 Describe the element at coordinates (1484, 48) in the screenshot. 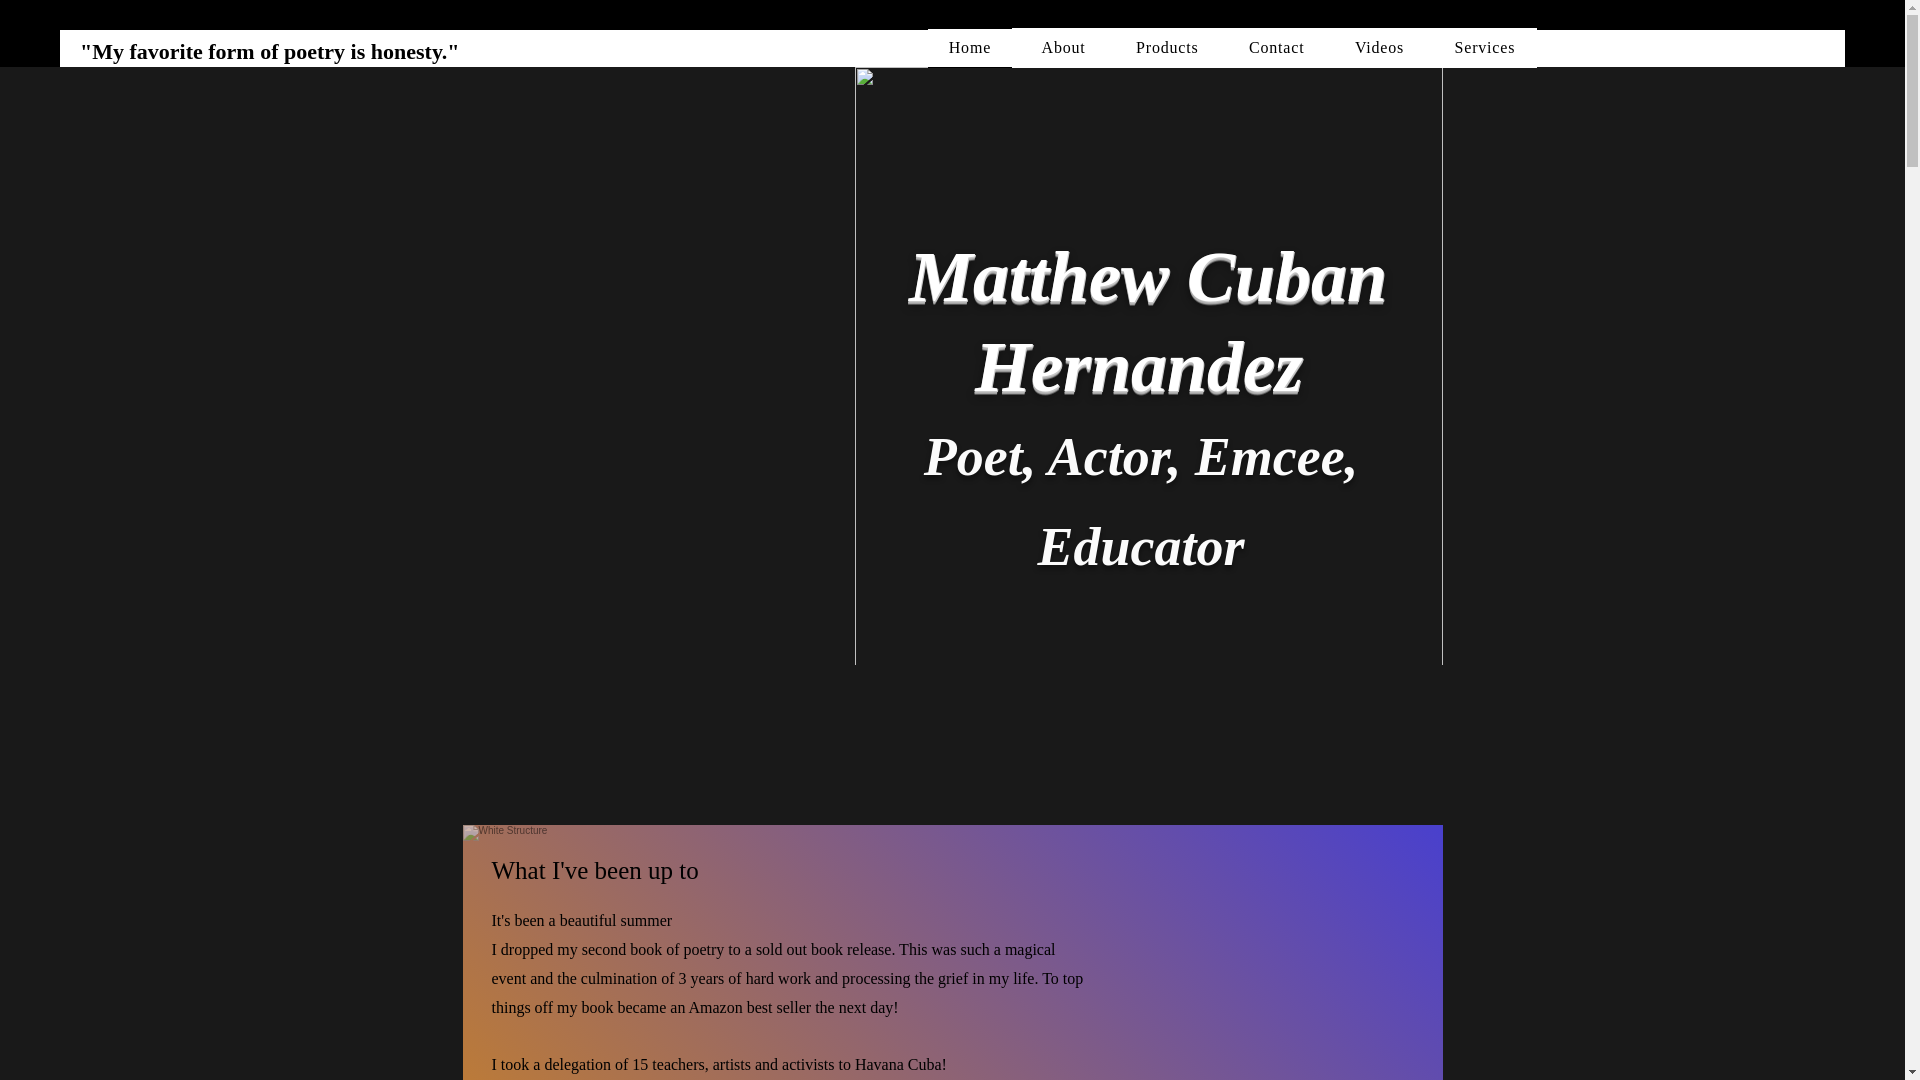

I see `Services` at that location.